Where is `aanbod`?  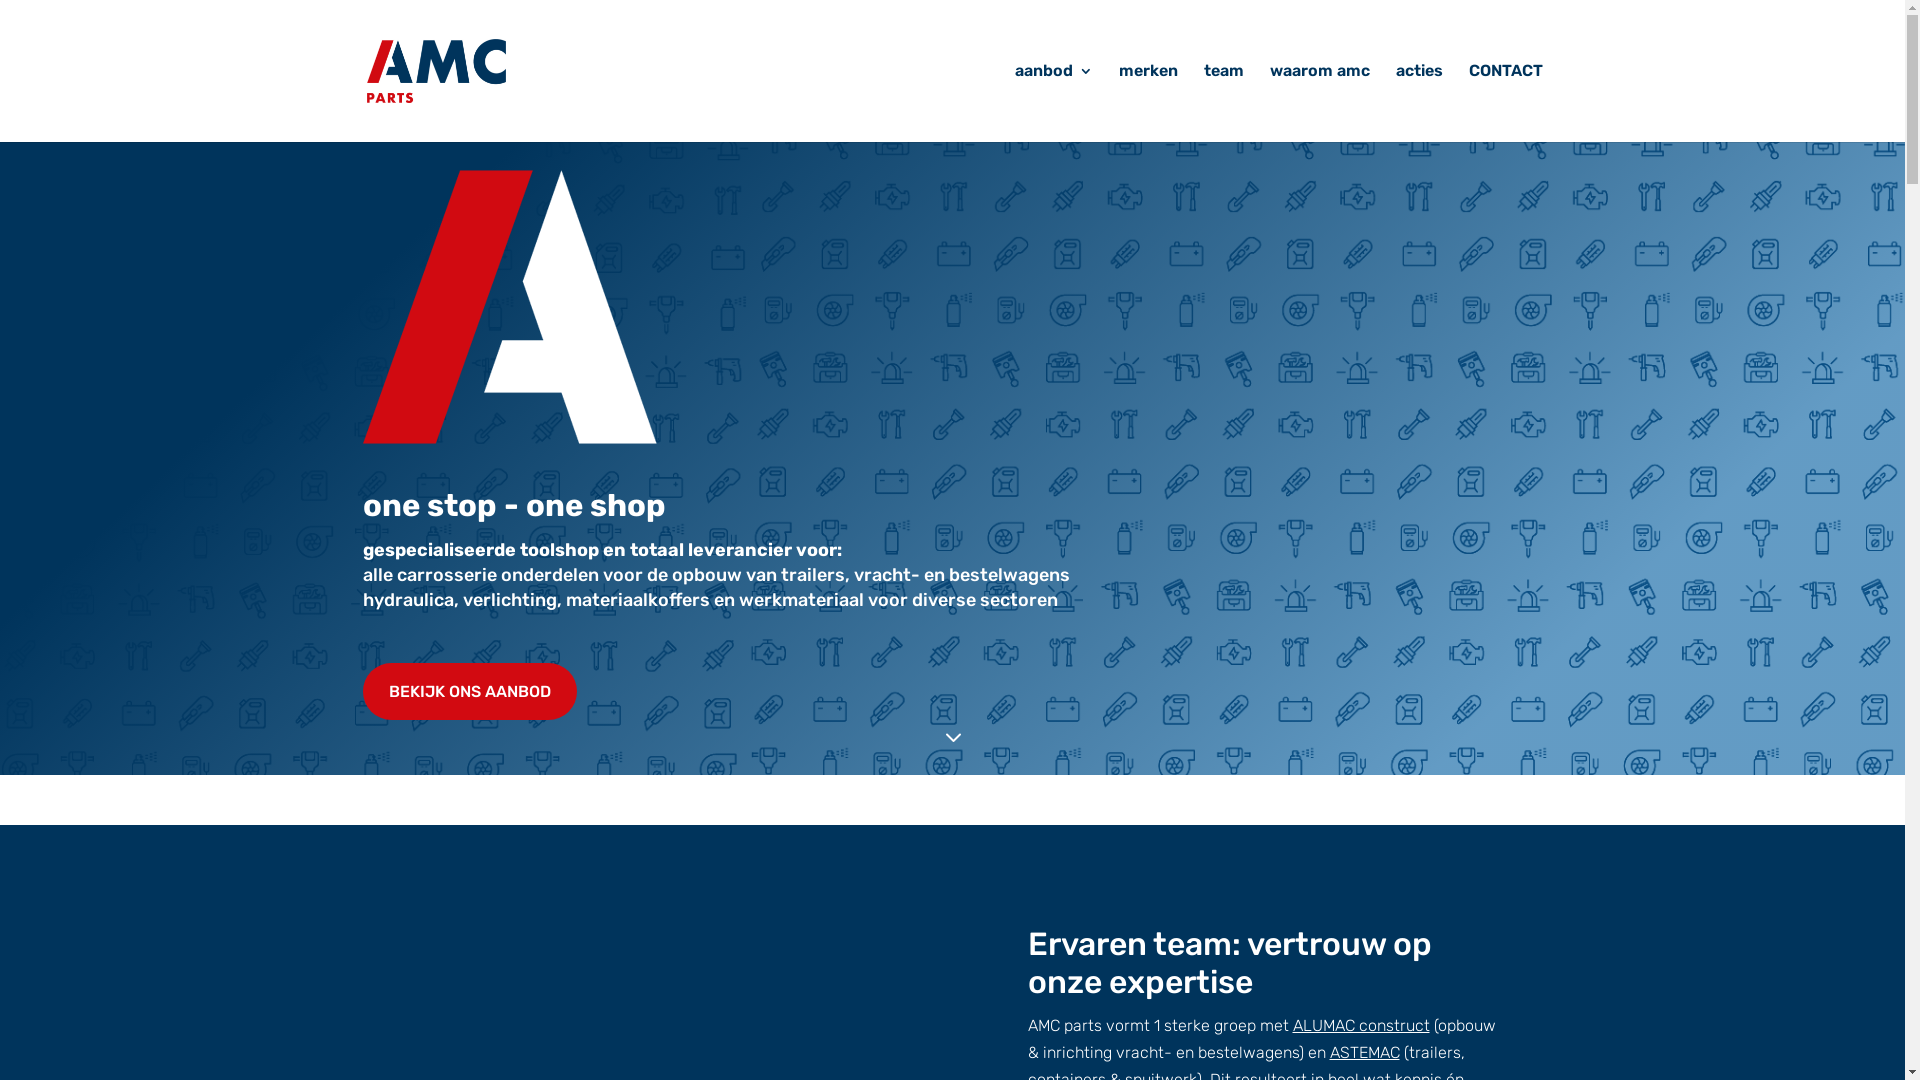
aanbod is located at coordinates (1052, 103).